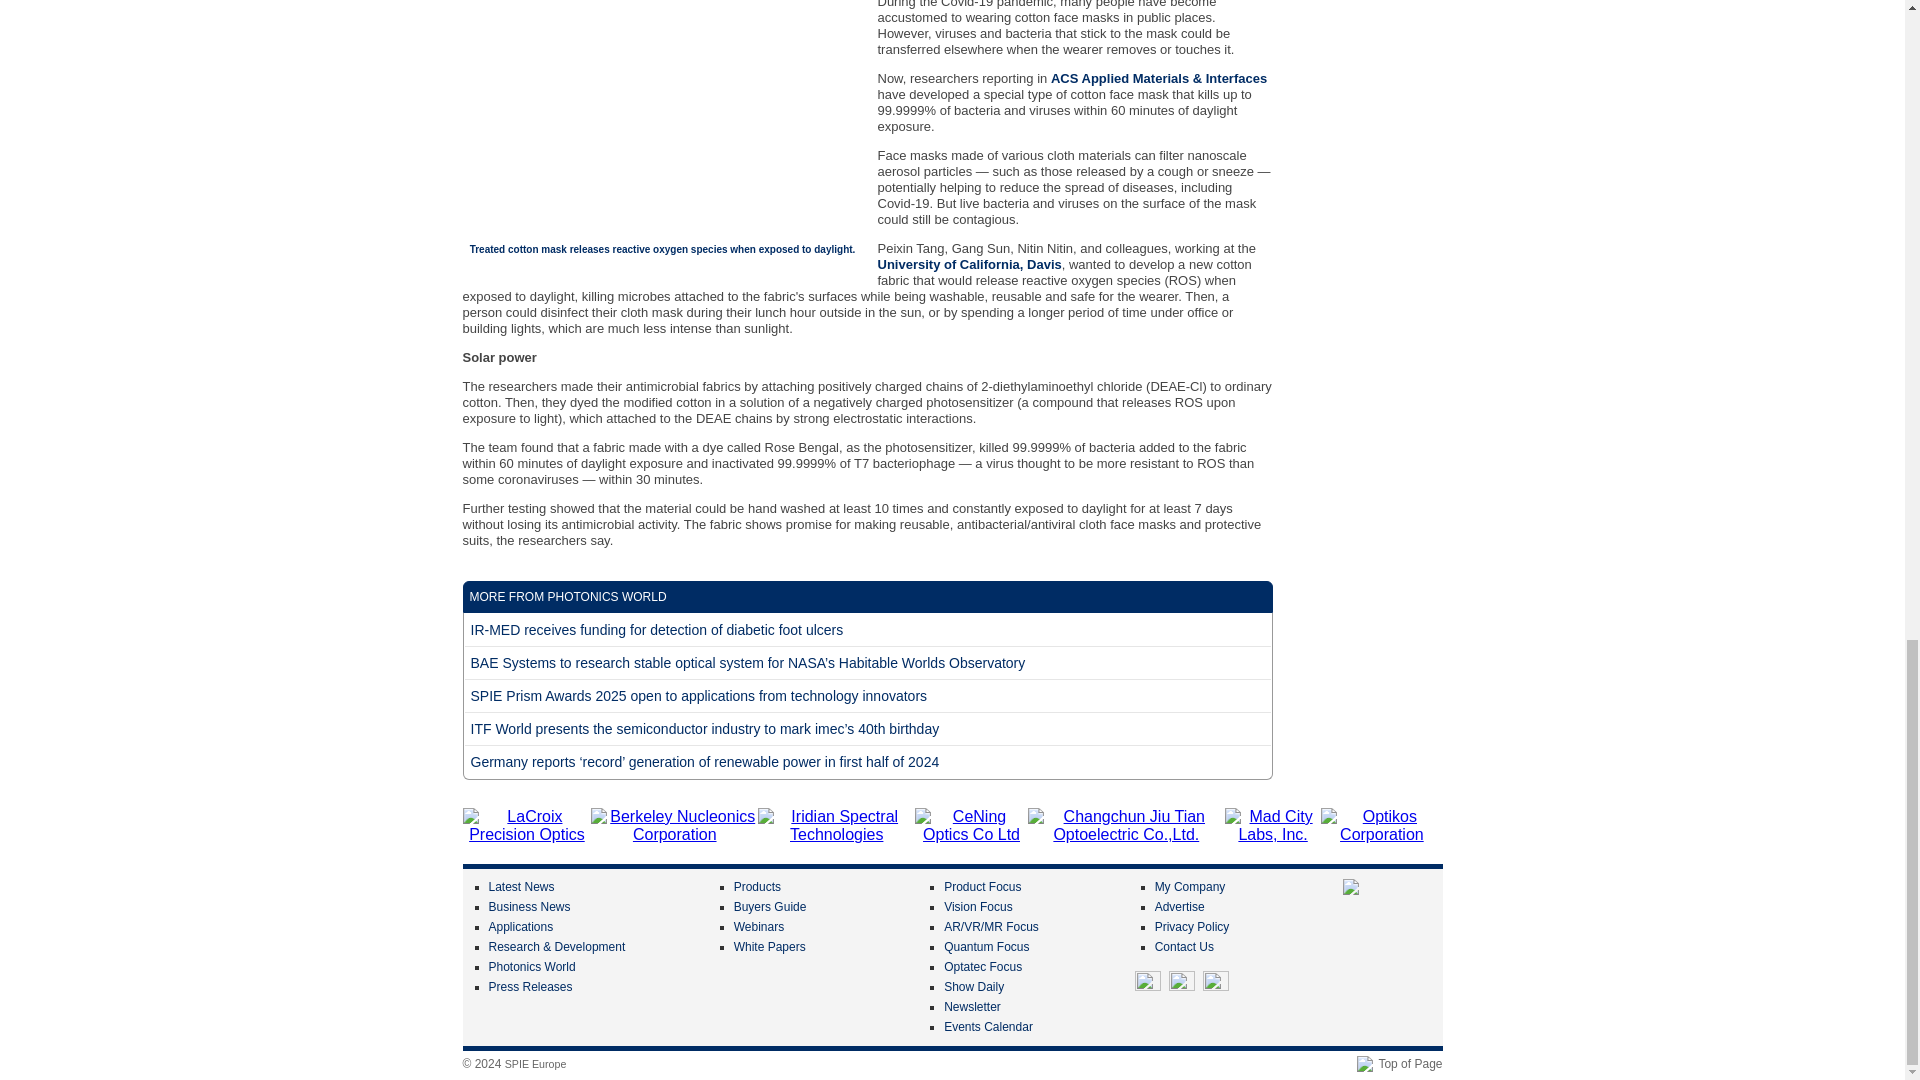 The height and width of the screenshot is (1080, 1920). I want to click on Twitter, so click(1148, 983).